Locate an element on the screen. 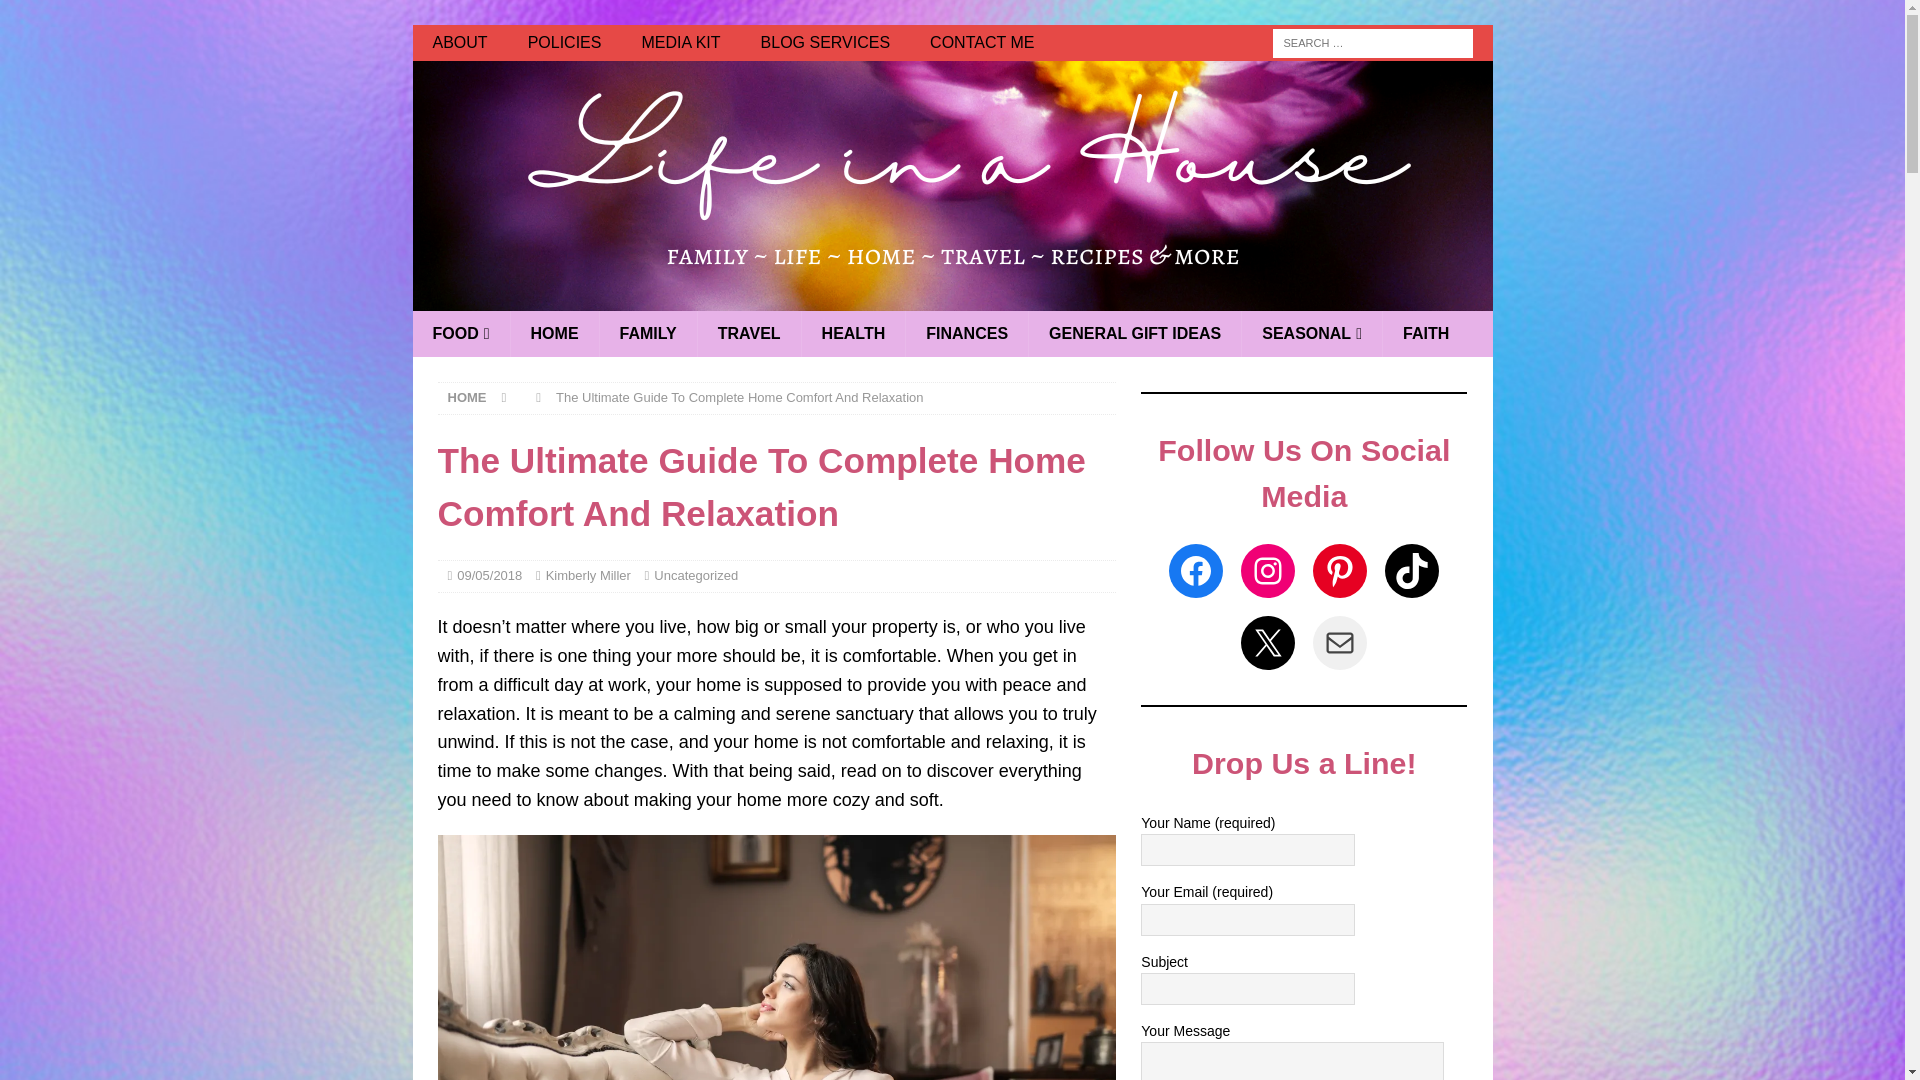 The height and width of the screenshot is (1080, 1920). BLOG SERVICES is located at coordinates (826, 42).